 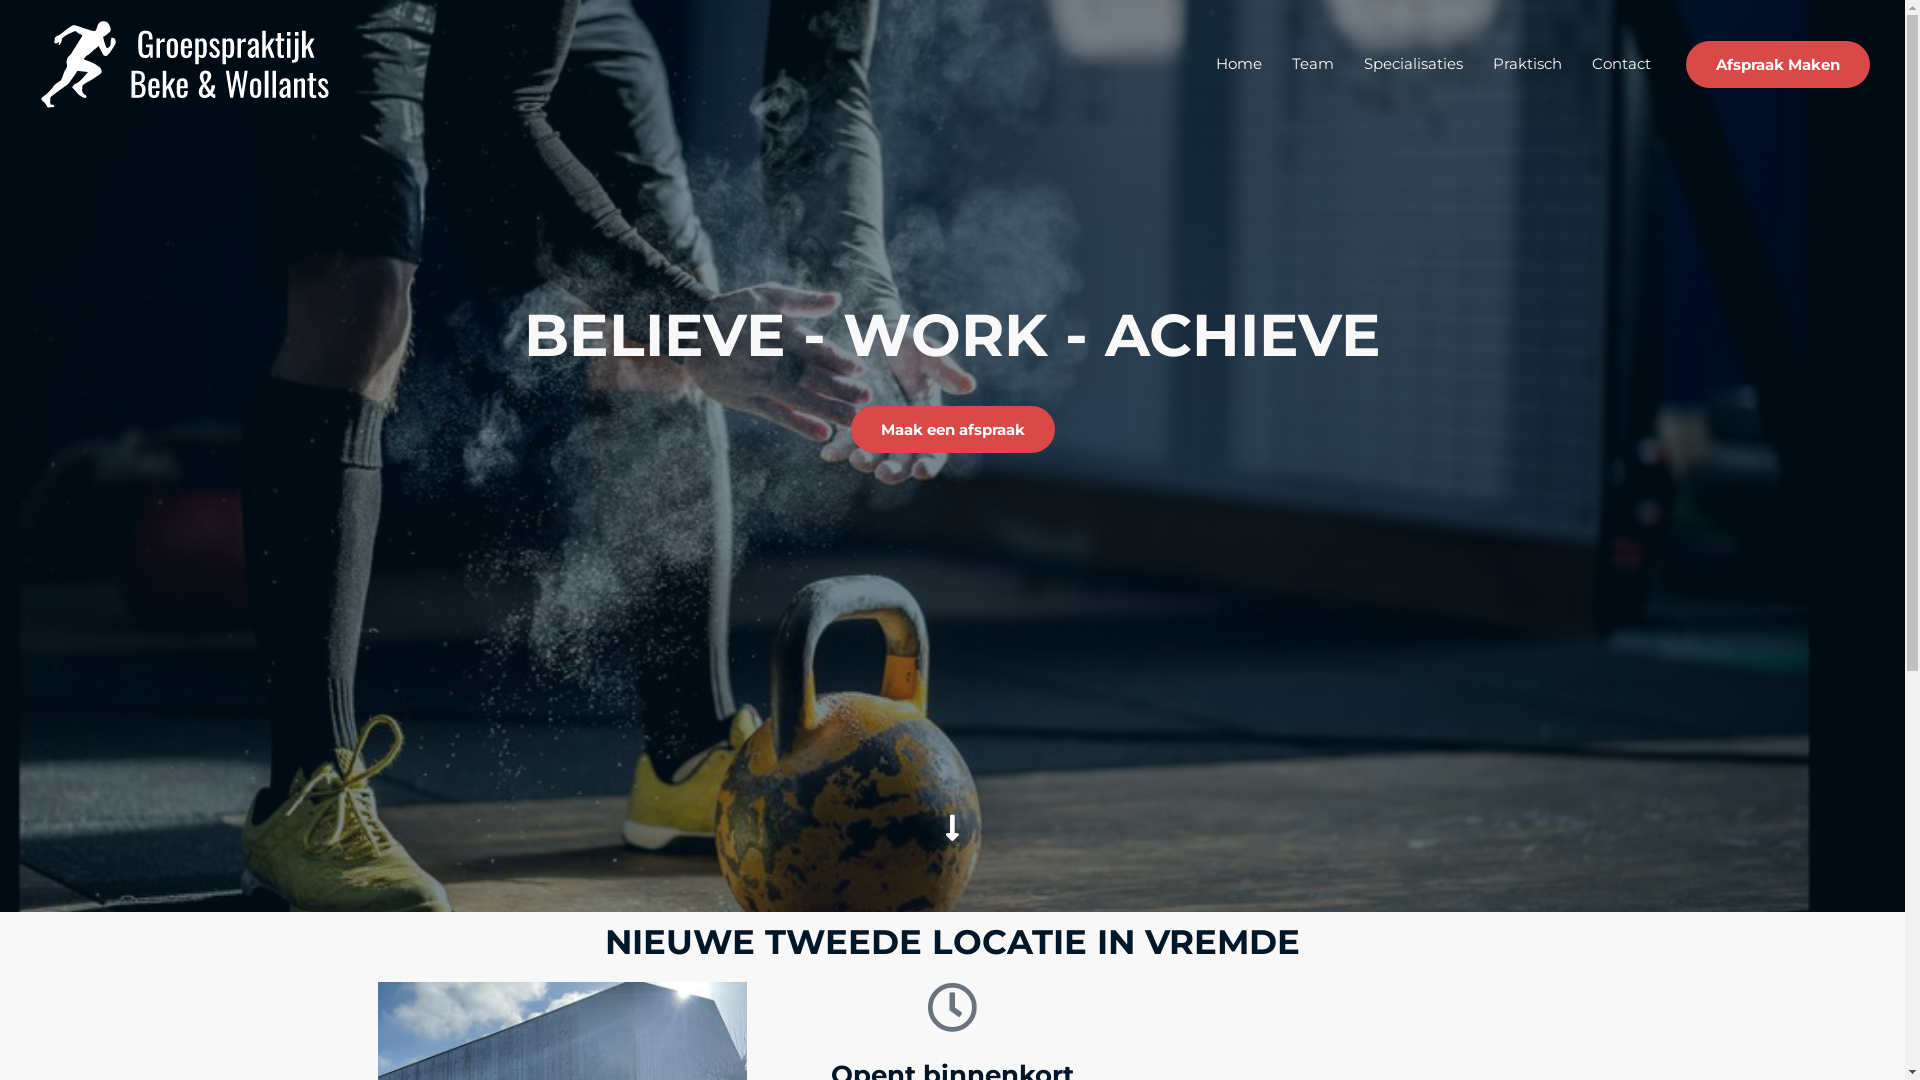 I want to click on Afspraak Maken, so click(x=1778, y=64).